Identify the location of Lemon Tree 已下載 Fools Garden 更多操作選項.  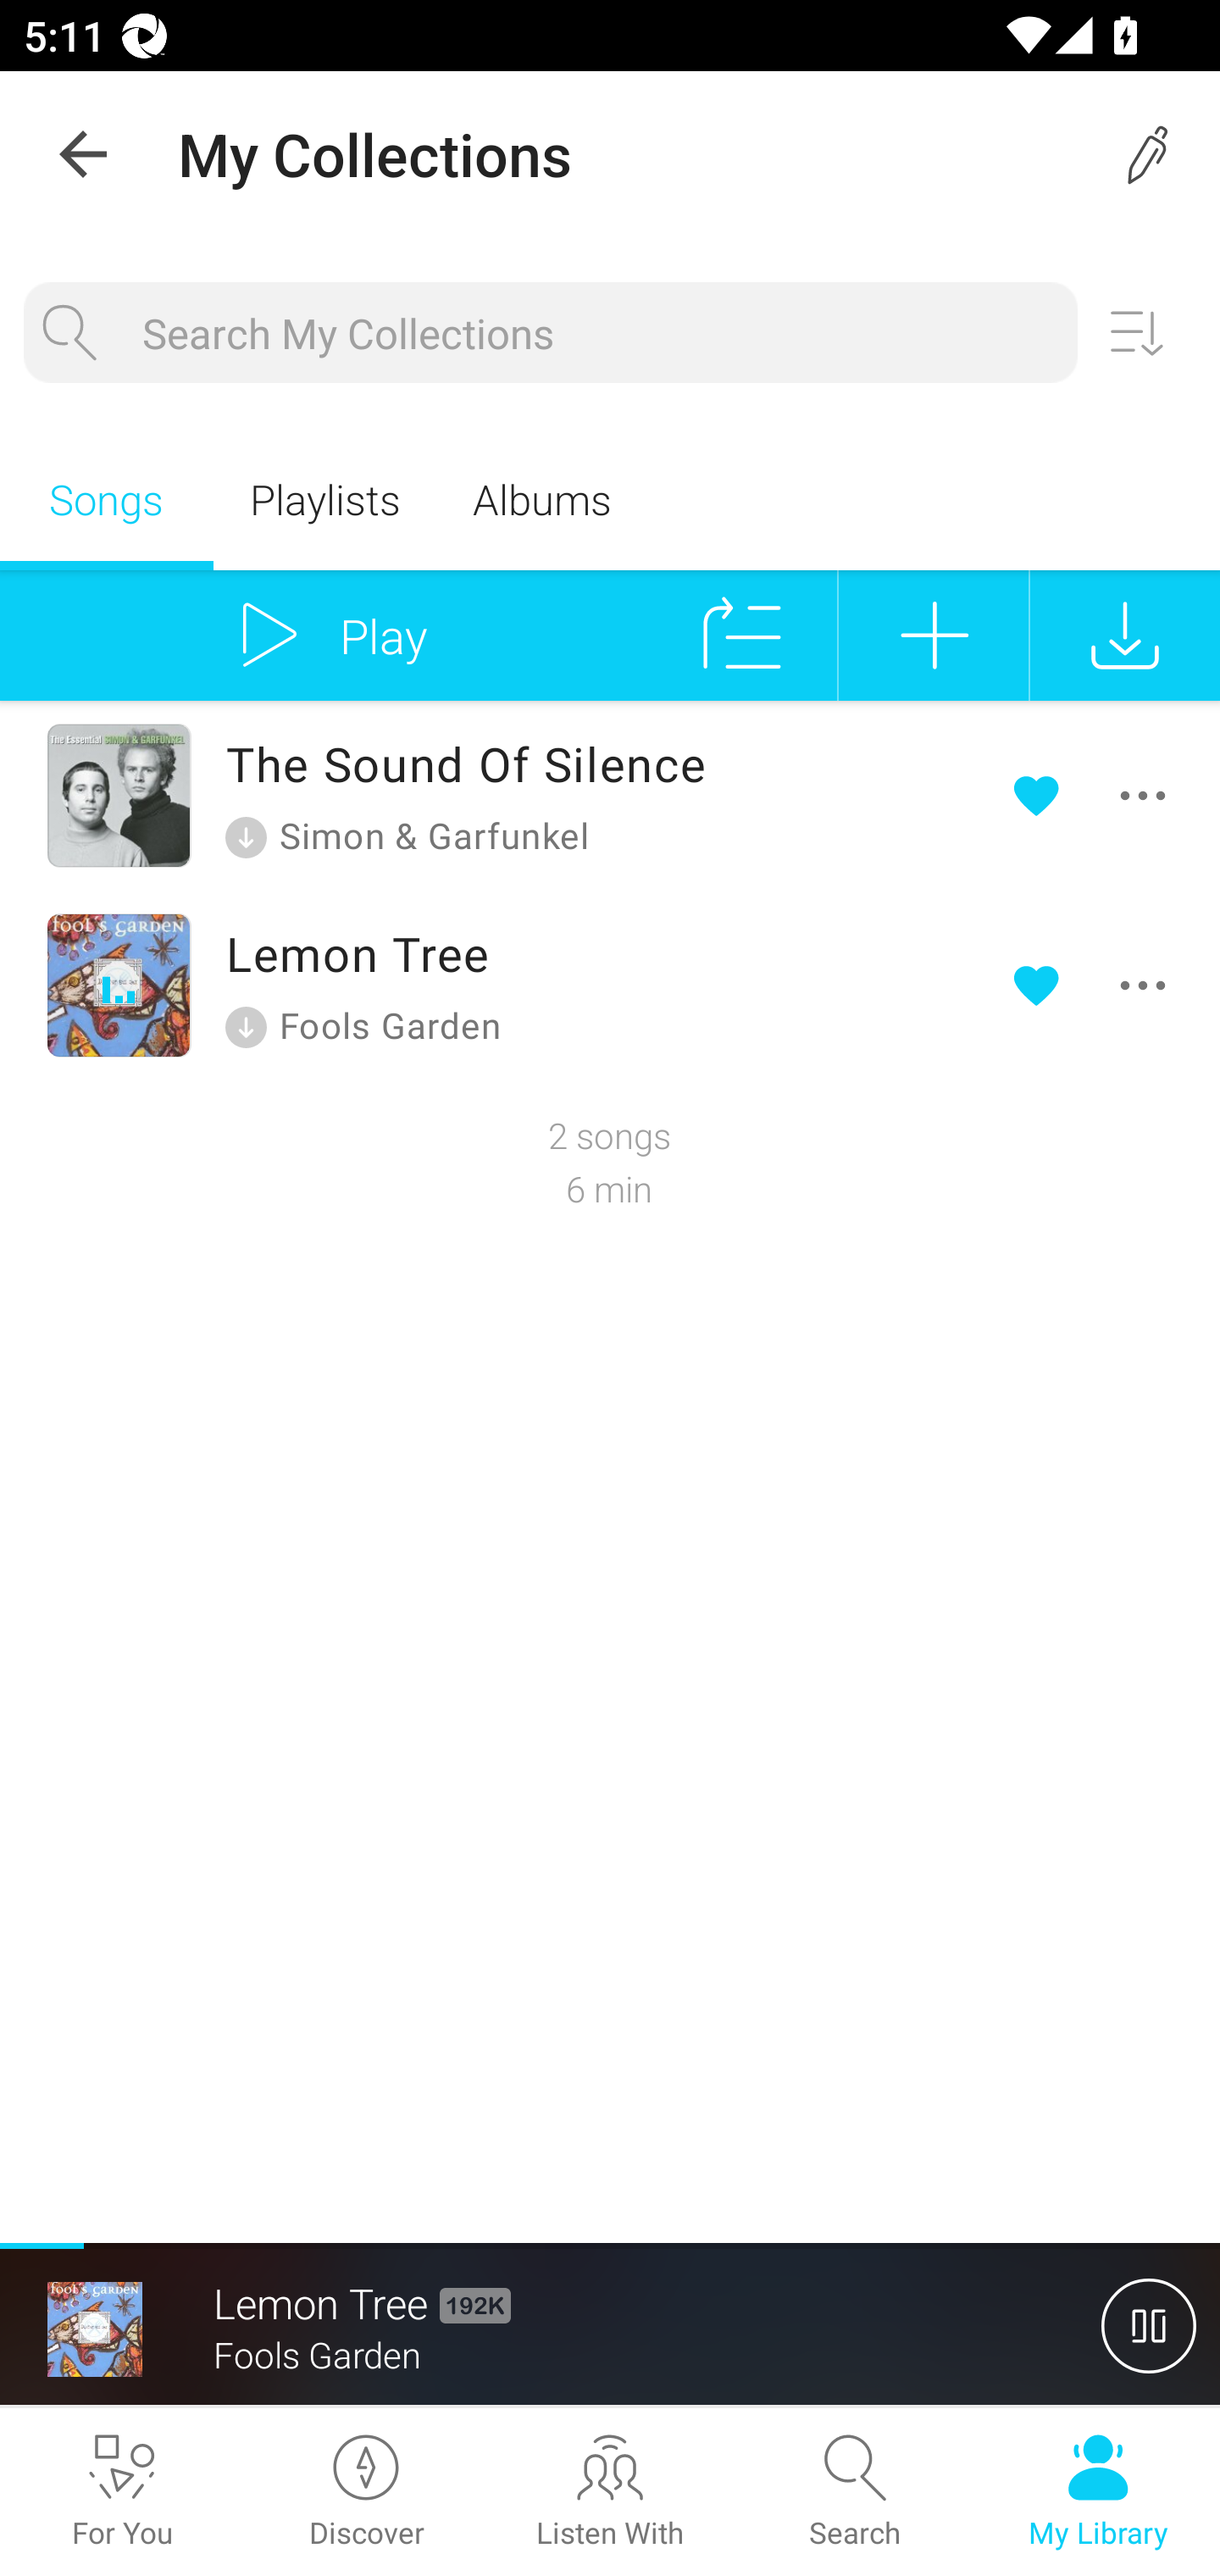
(610, 985).